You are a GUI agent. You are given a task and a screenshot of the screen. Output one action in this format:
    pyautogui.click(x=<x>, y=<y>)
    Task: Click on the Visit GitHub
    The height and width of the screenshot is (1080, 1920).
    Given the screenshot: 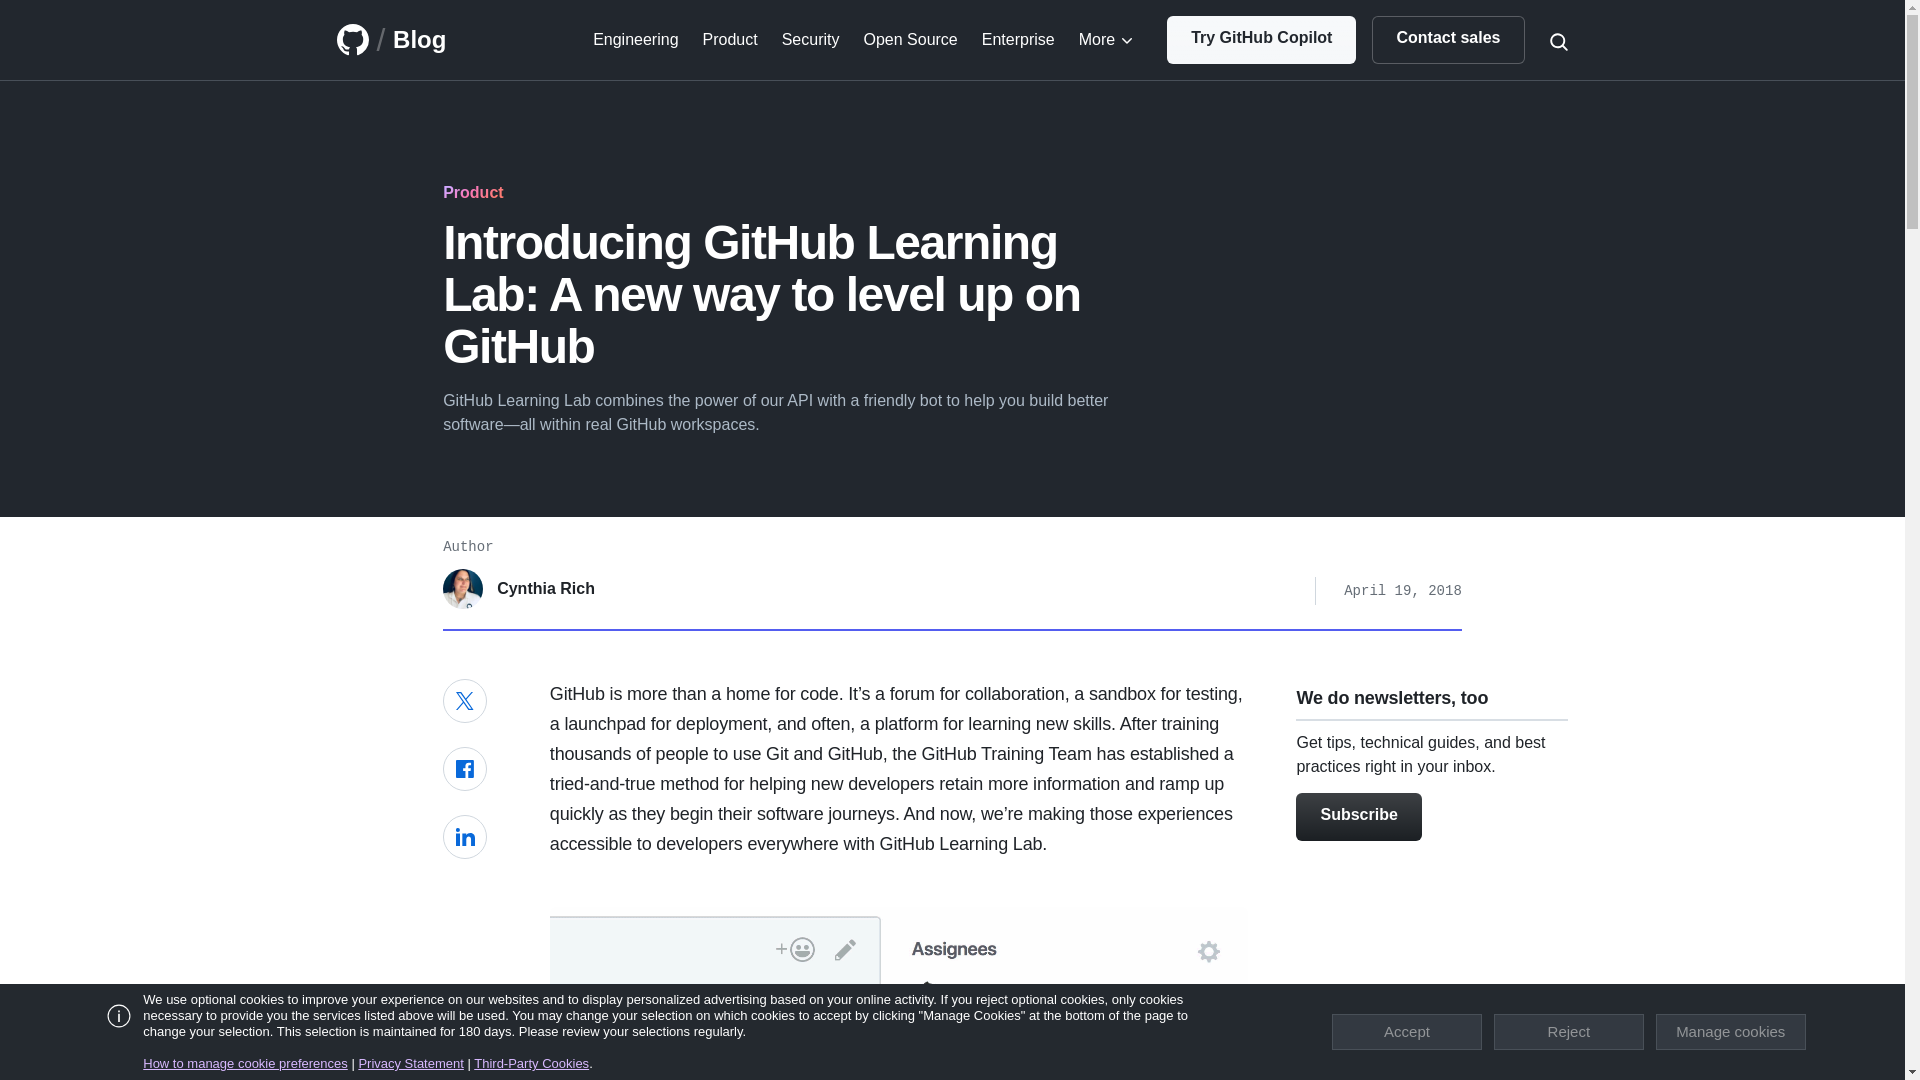 What is the action you would take?
    pyautogui.click(x=352, y=40)
    